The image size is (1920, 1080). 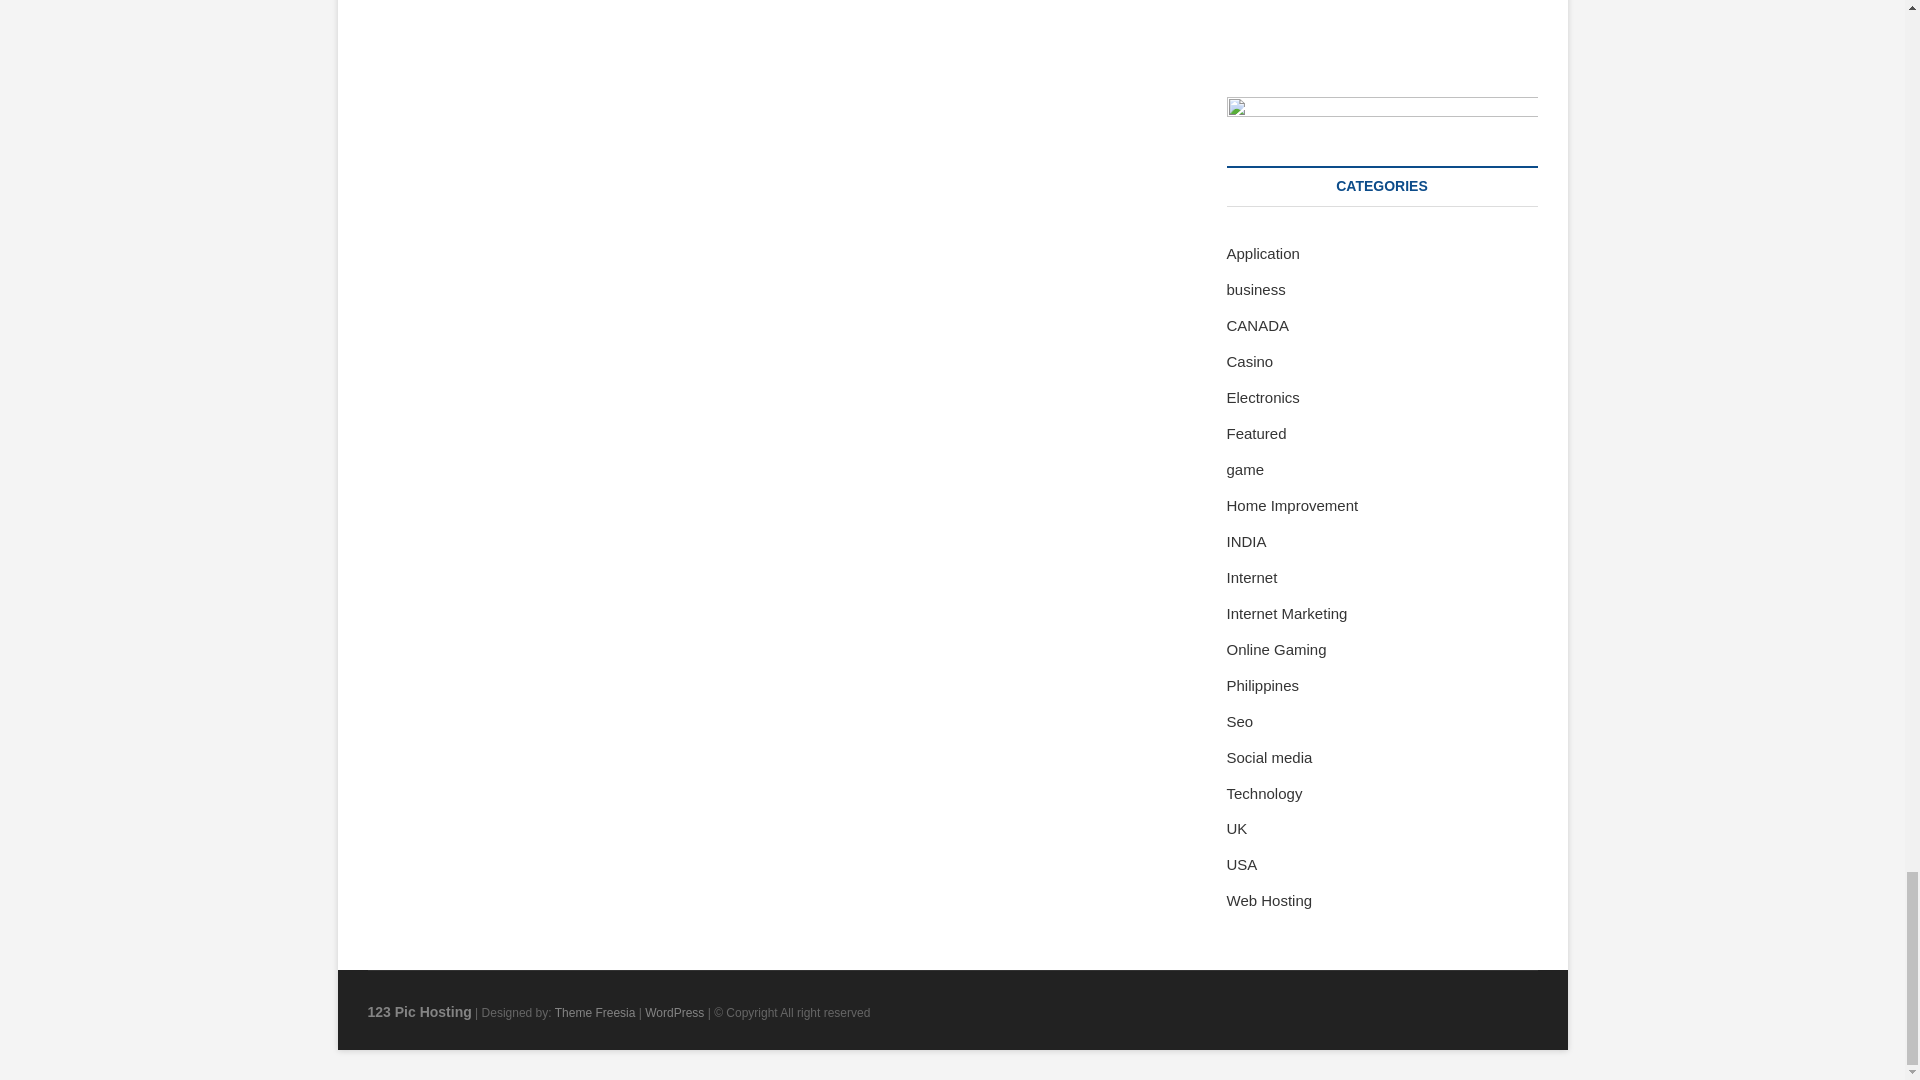 I want to click on WordPress, so click(x=674, y=1012).